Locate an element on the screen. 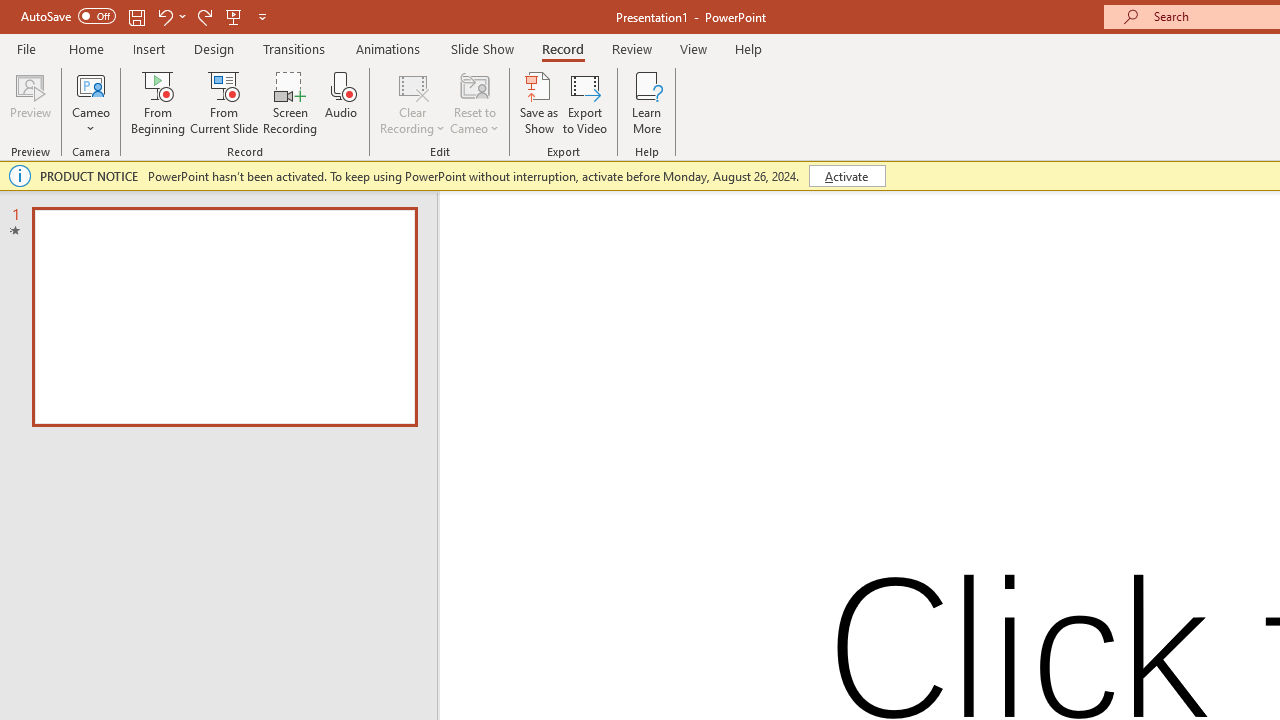  Reset to Cameo is located at coordinates (474, 102).